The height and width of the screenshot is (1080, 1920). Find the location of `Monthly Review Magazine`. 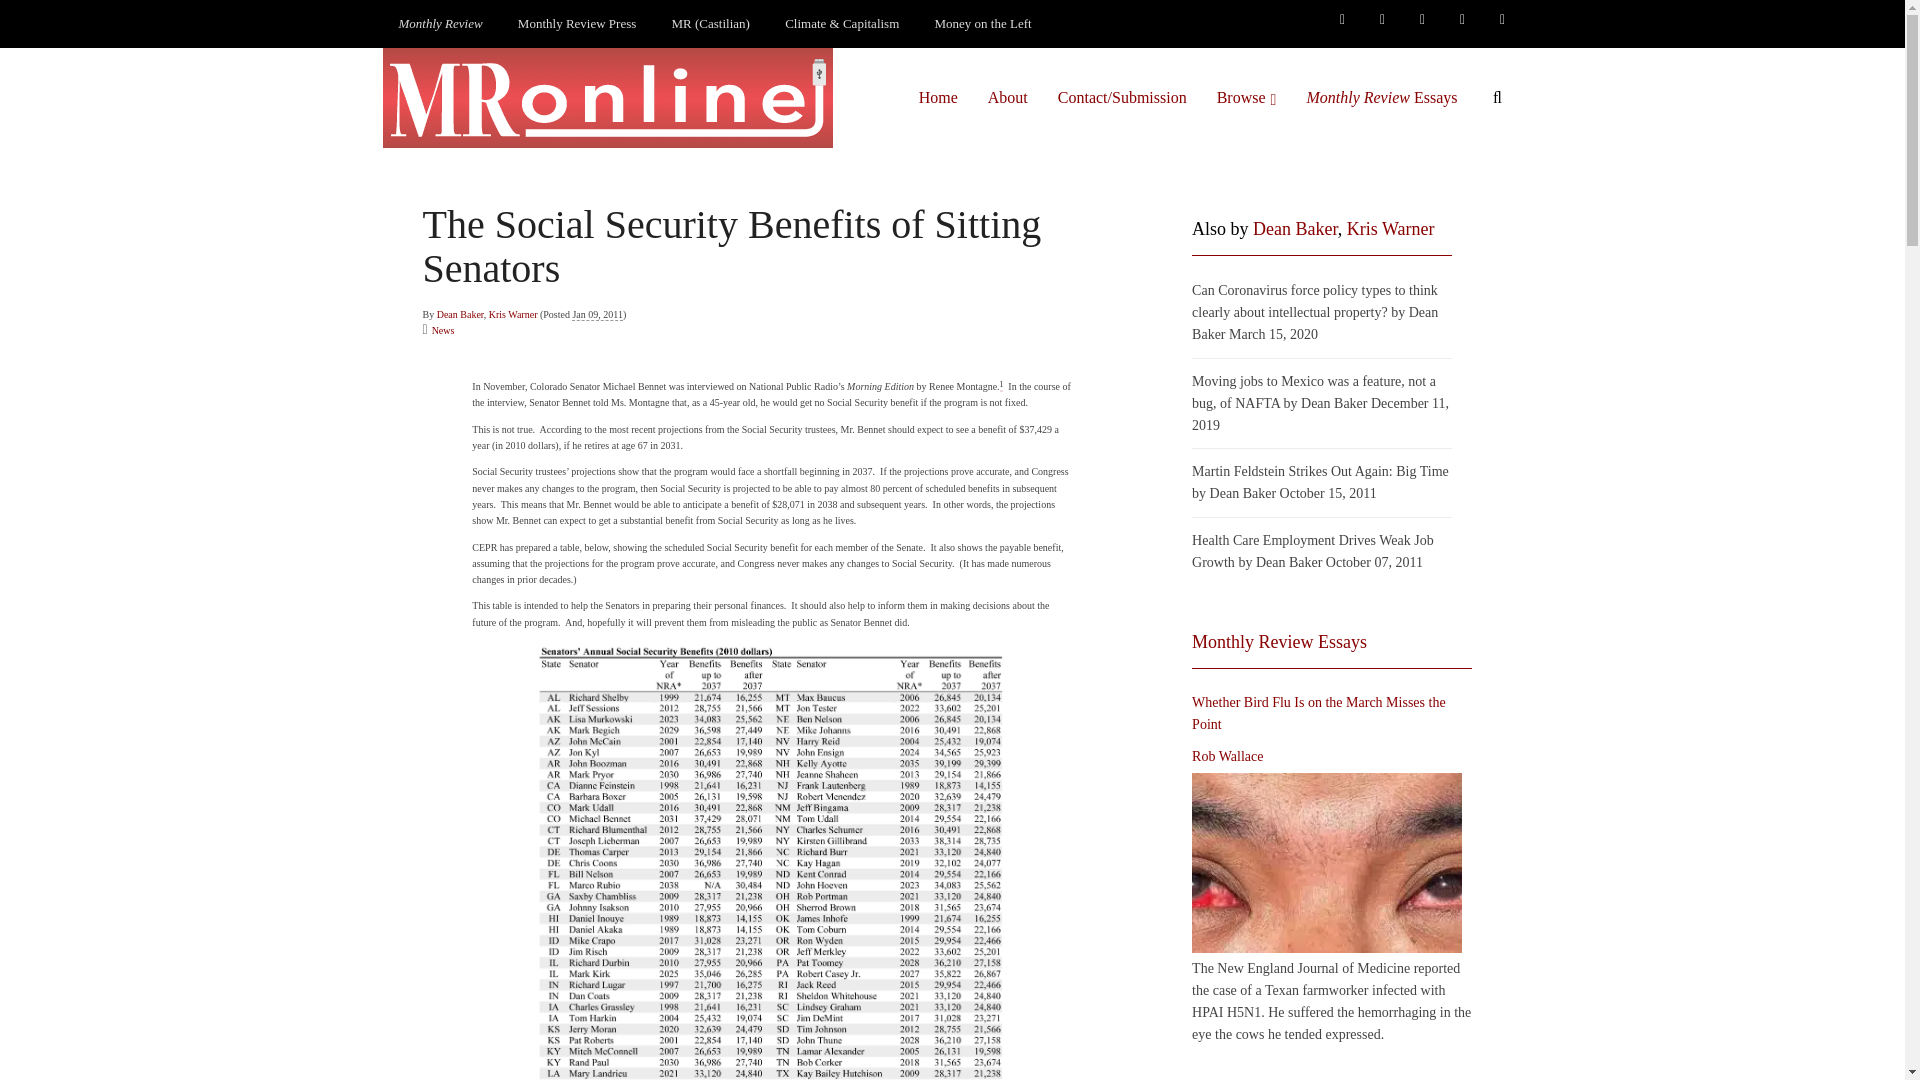

Monthly Review Magazine is located at coordinates (440, 24).